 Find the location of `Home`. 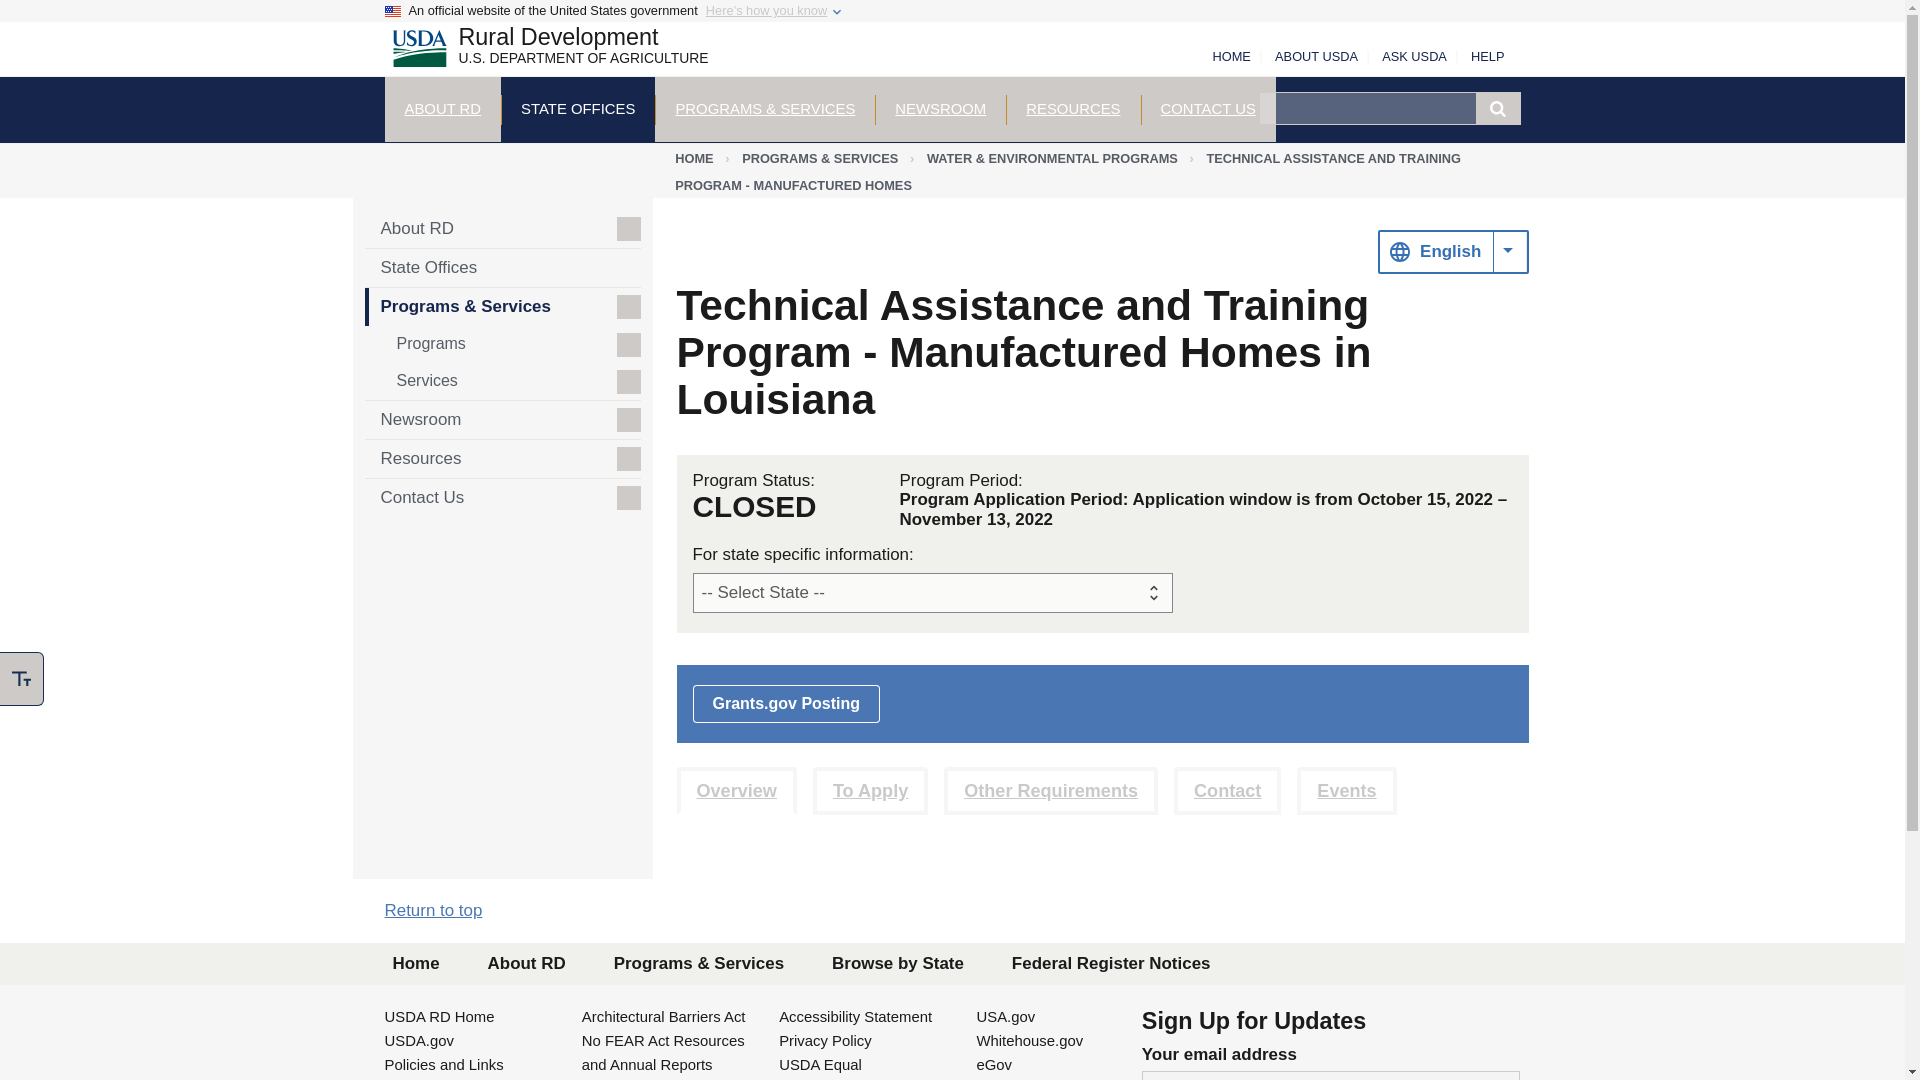

Home is located at coordinates (442, 108).